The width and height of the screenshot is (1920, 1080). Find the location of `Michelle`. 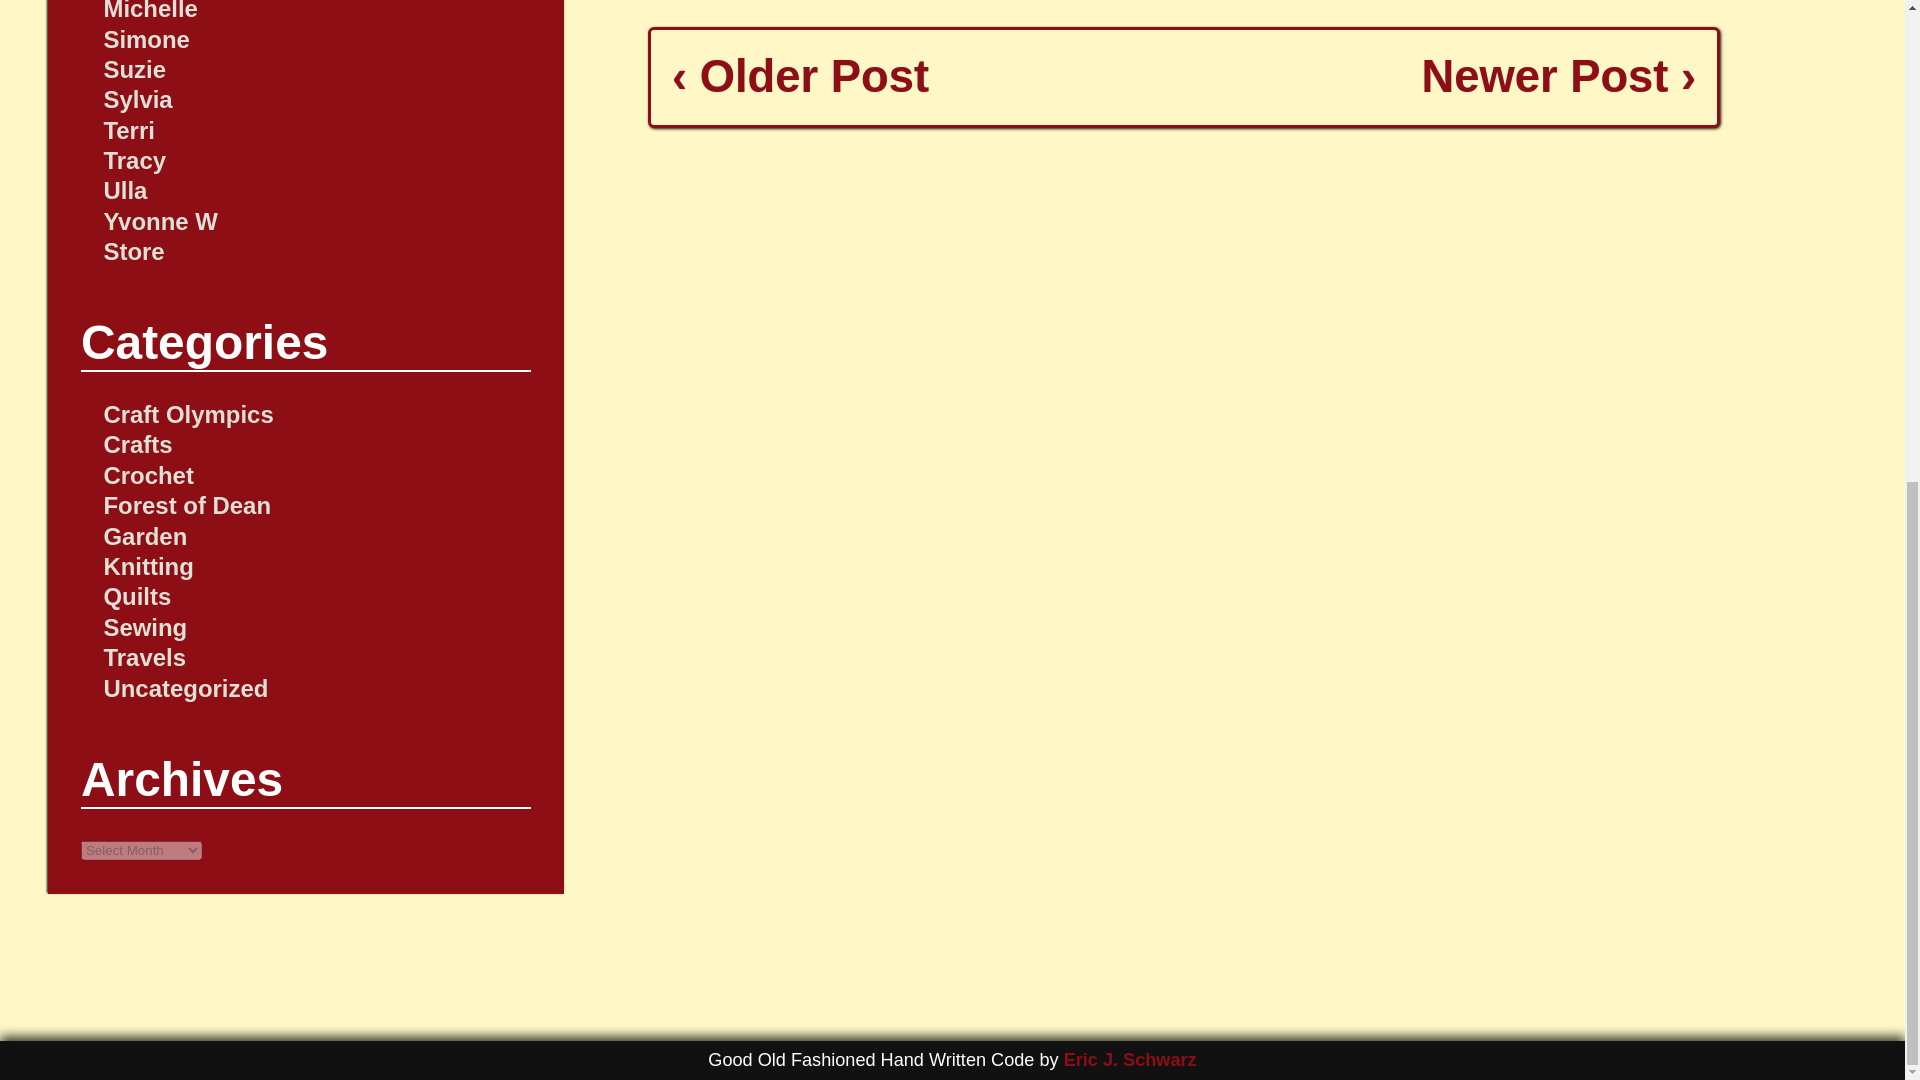

Michelle is located at coordinates (150, 10).